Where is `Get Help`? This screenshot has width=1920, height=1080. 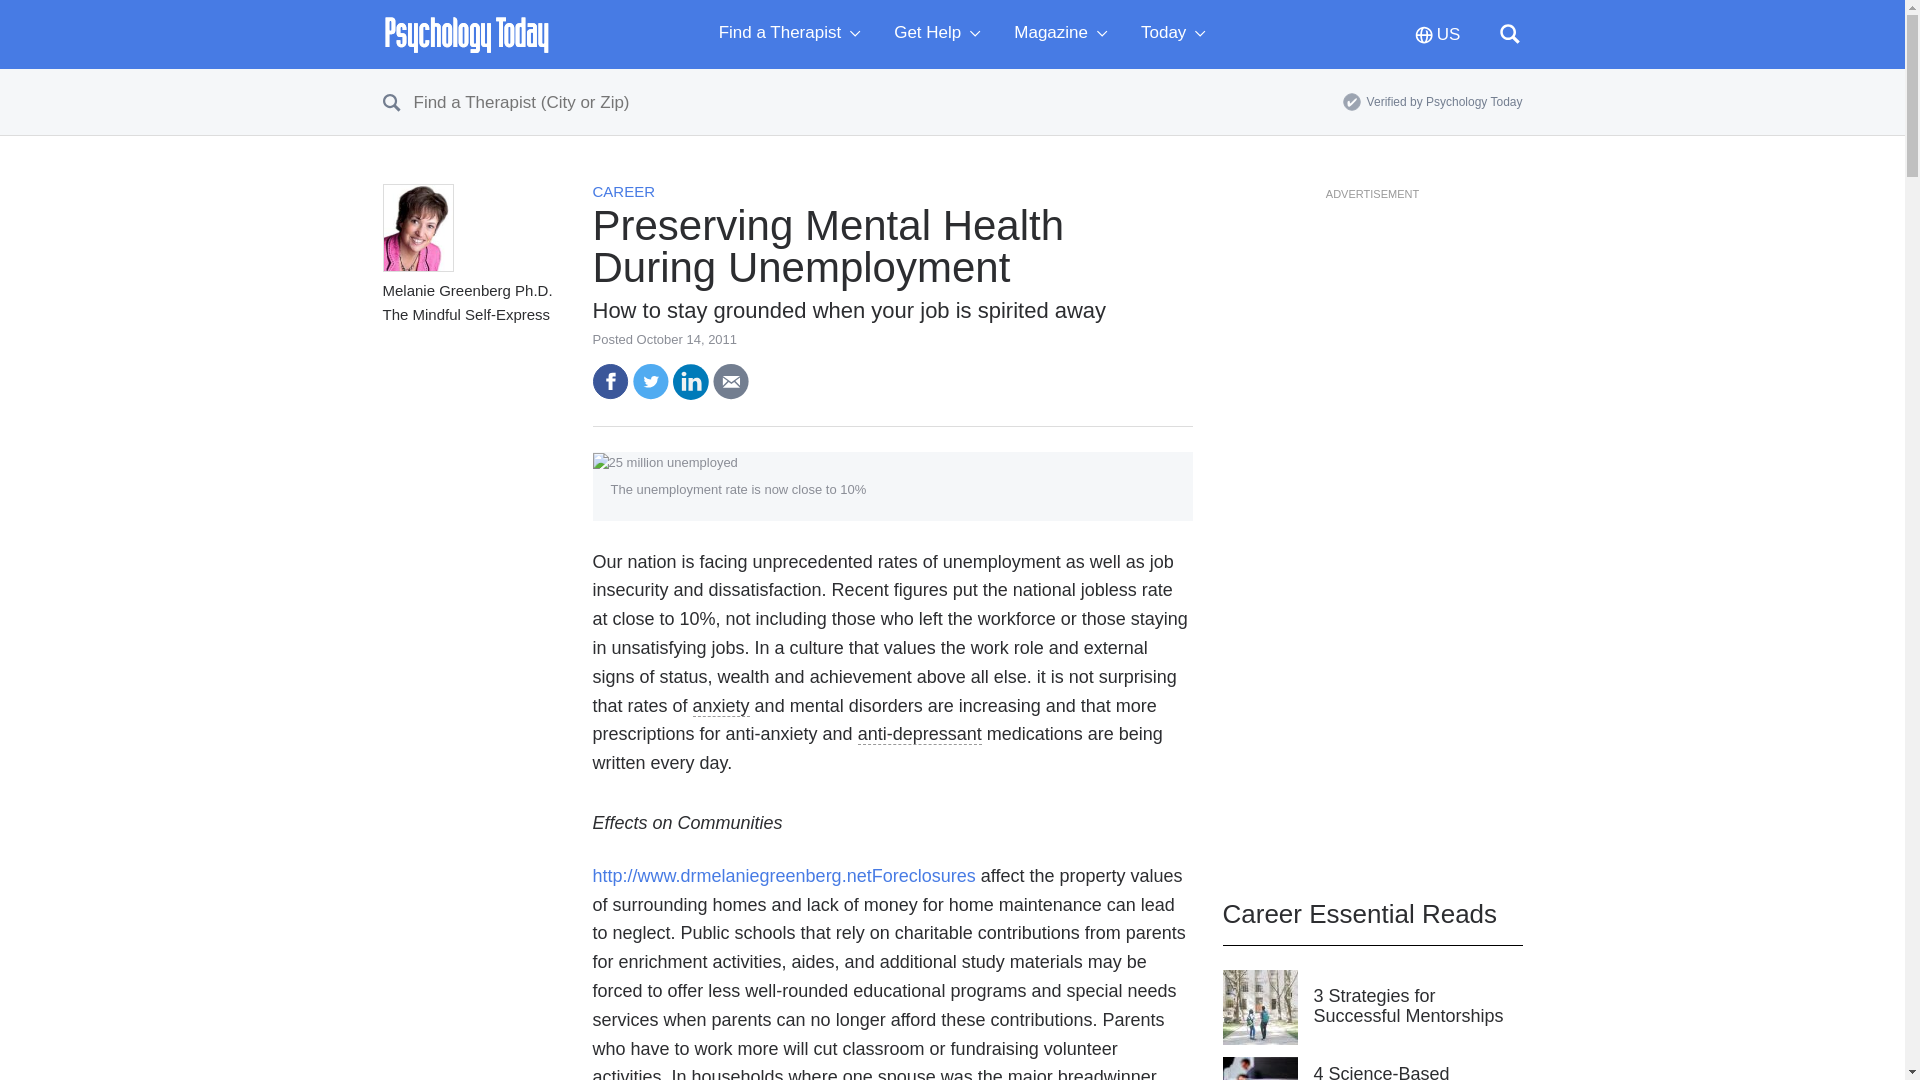 Get Help is located at coordinates (942, 34).